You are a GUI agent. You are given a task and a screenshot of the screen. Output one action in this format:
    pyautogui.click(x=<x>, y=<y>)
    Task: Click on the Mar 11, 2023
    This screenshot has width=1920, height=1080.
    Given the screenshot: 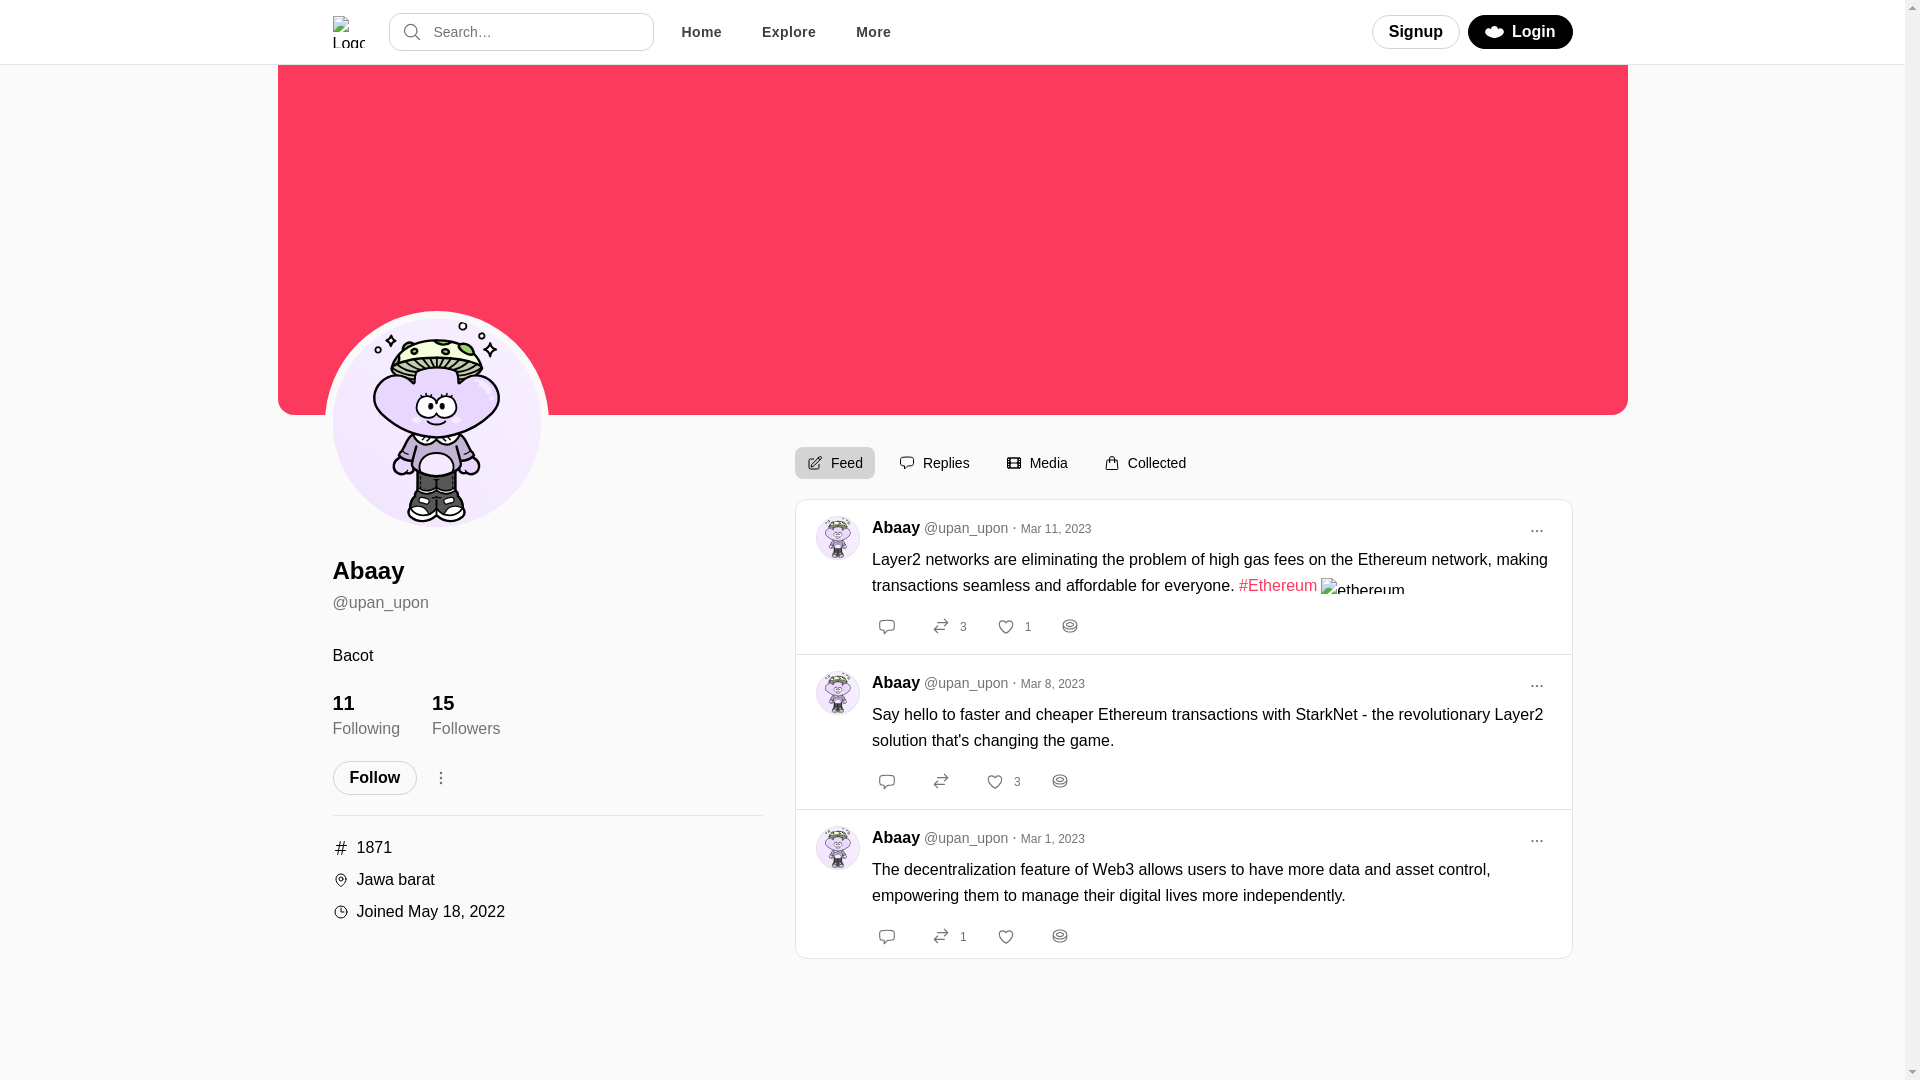 What is the action you would take?
    pyautogui.click(x=1056, y=528)
    